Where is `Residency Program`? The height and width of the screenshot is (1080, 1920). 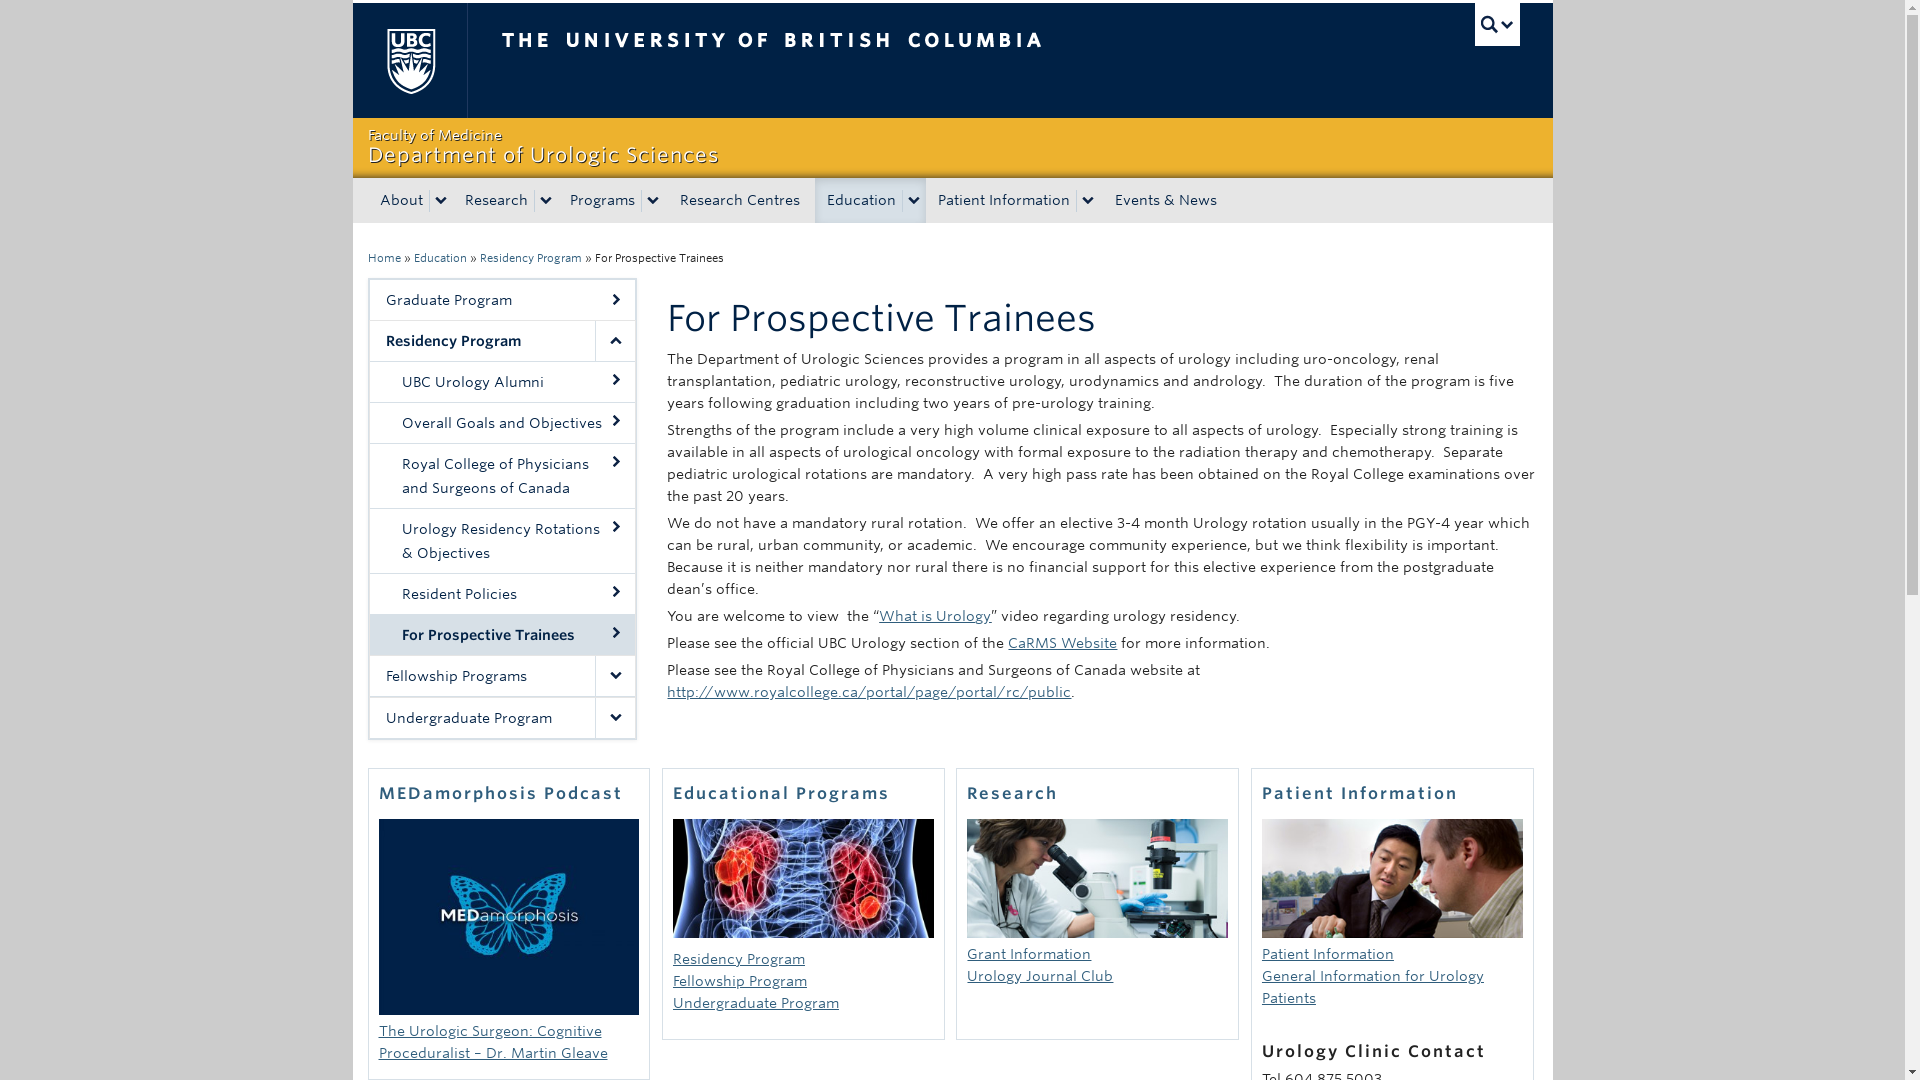 Residency Program is located at coordinates (530, 257).